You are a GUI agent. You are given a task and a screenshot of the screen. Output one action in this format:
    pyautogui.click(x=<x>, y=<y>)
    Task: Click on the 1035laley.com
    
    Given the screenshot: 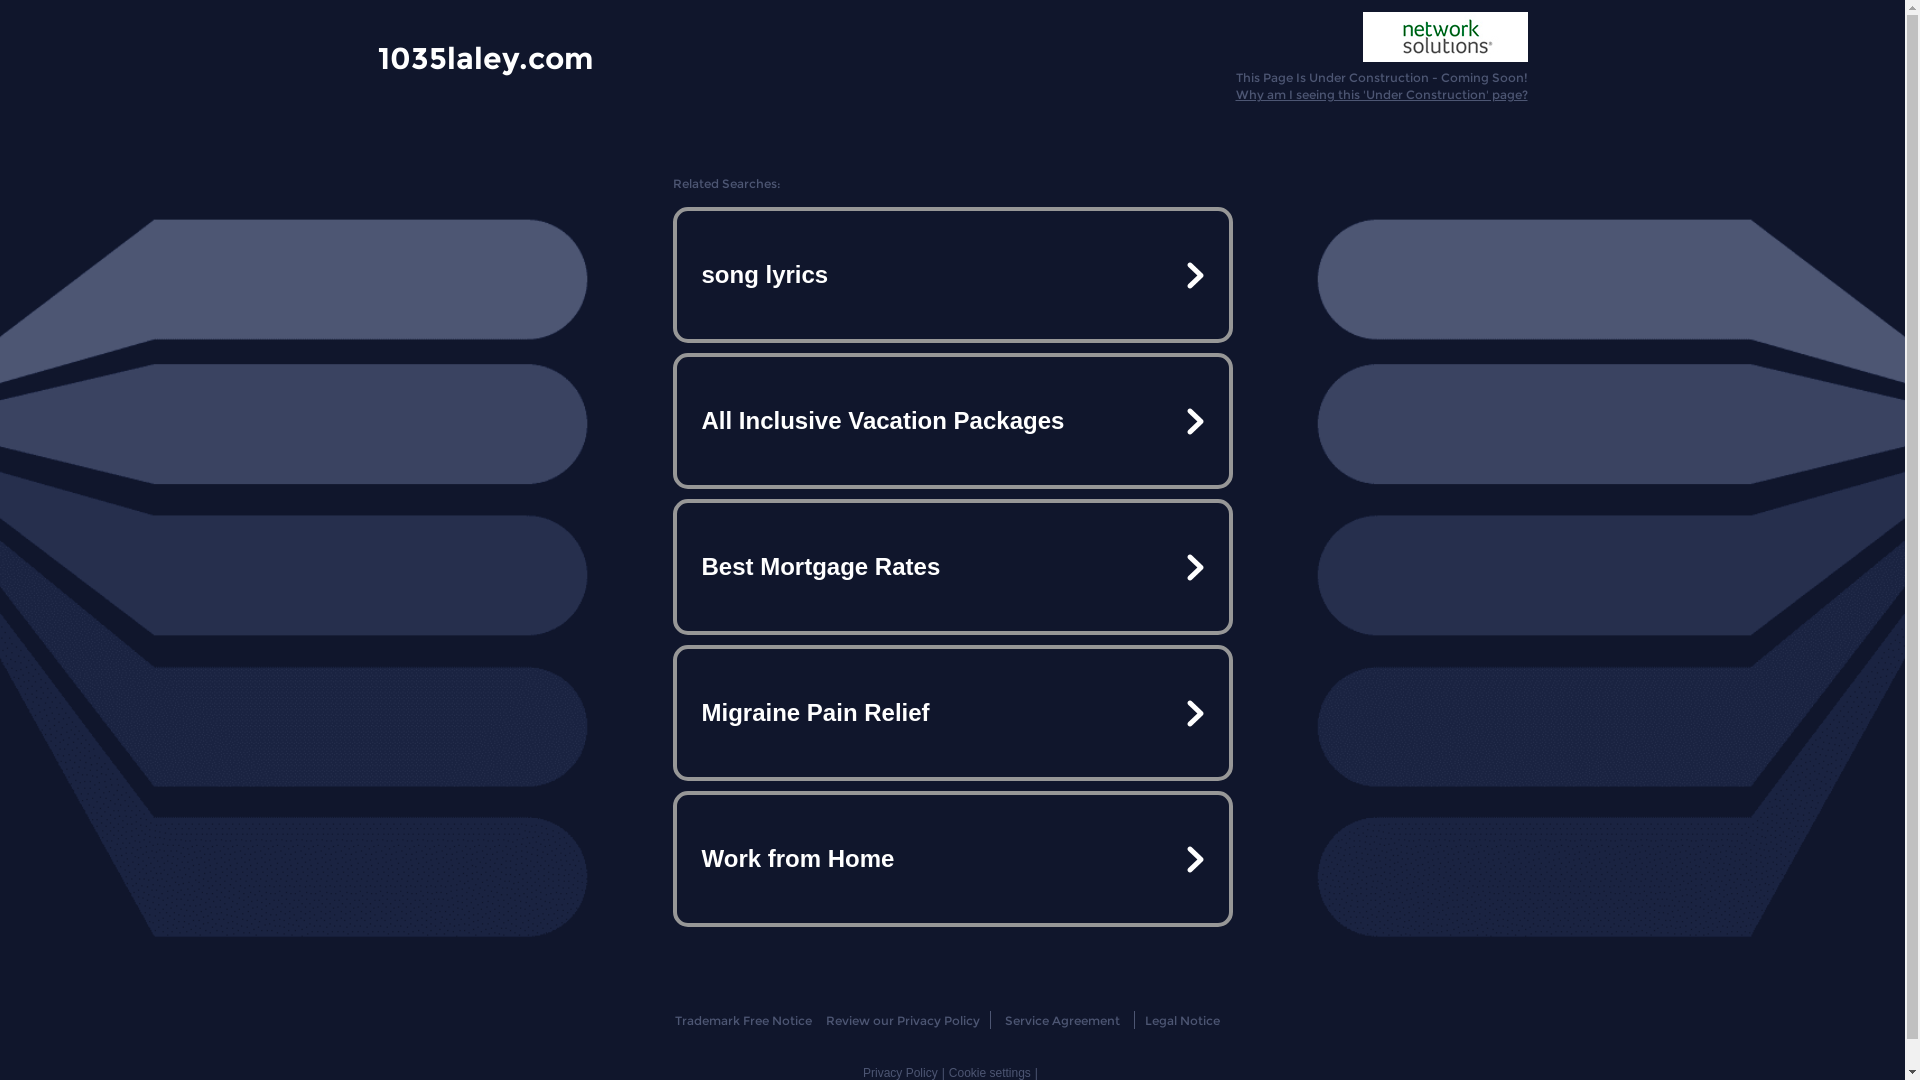 What is the action you would take?
    pyautogui.click(x=486, y=57)
    